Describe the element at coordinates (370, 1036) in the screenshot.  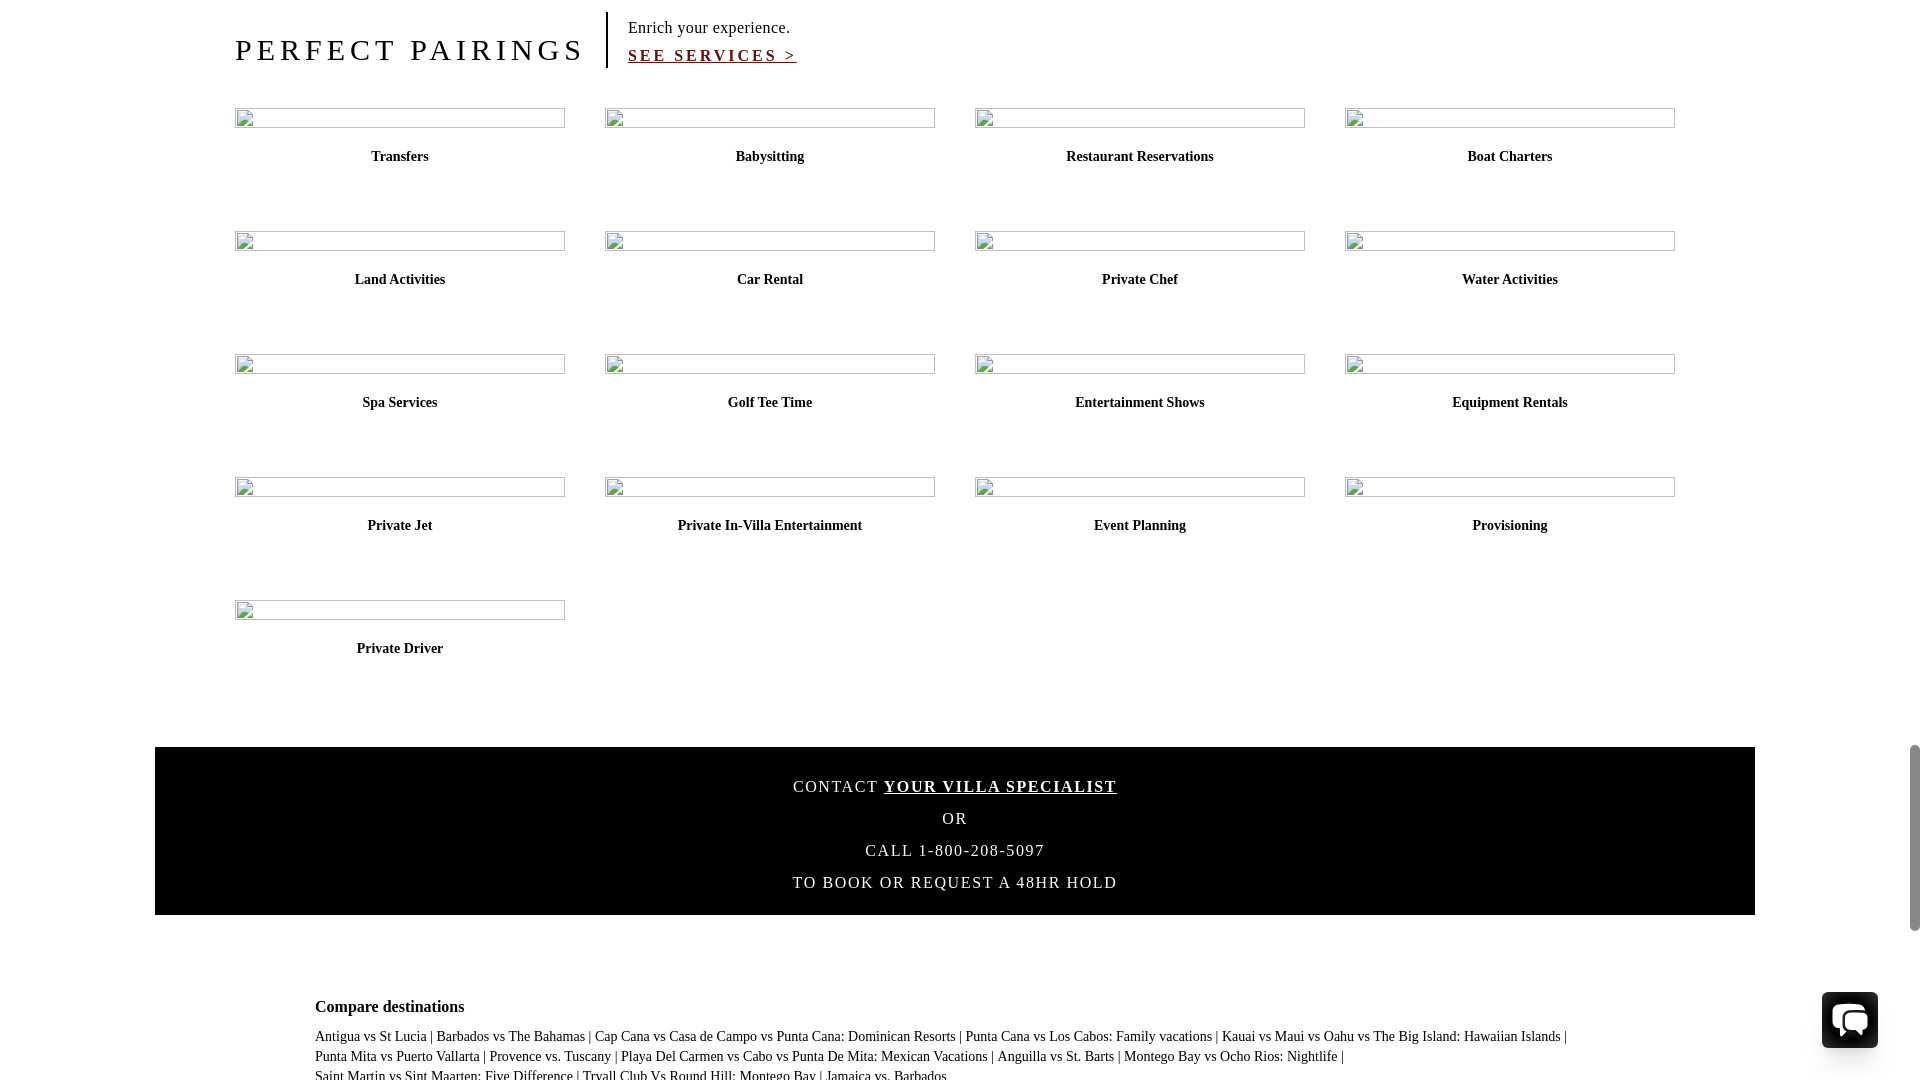
I see `Antigua vs St Lucia` at that location.